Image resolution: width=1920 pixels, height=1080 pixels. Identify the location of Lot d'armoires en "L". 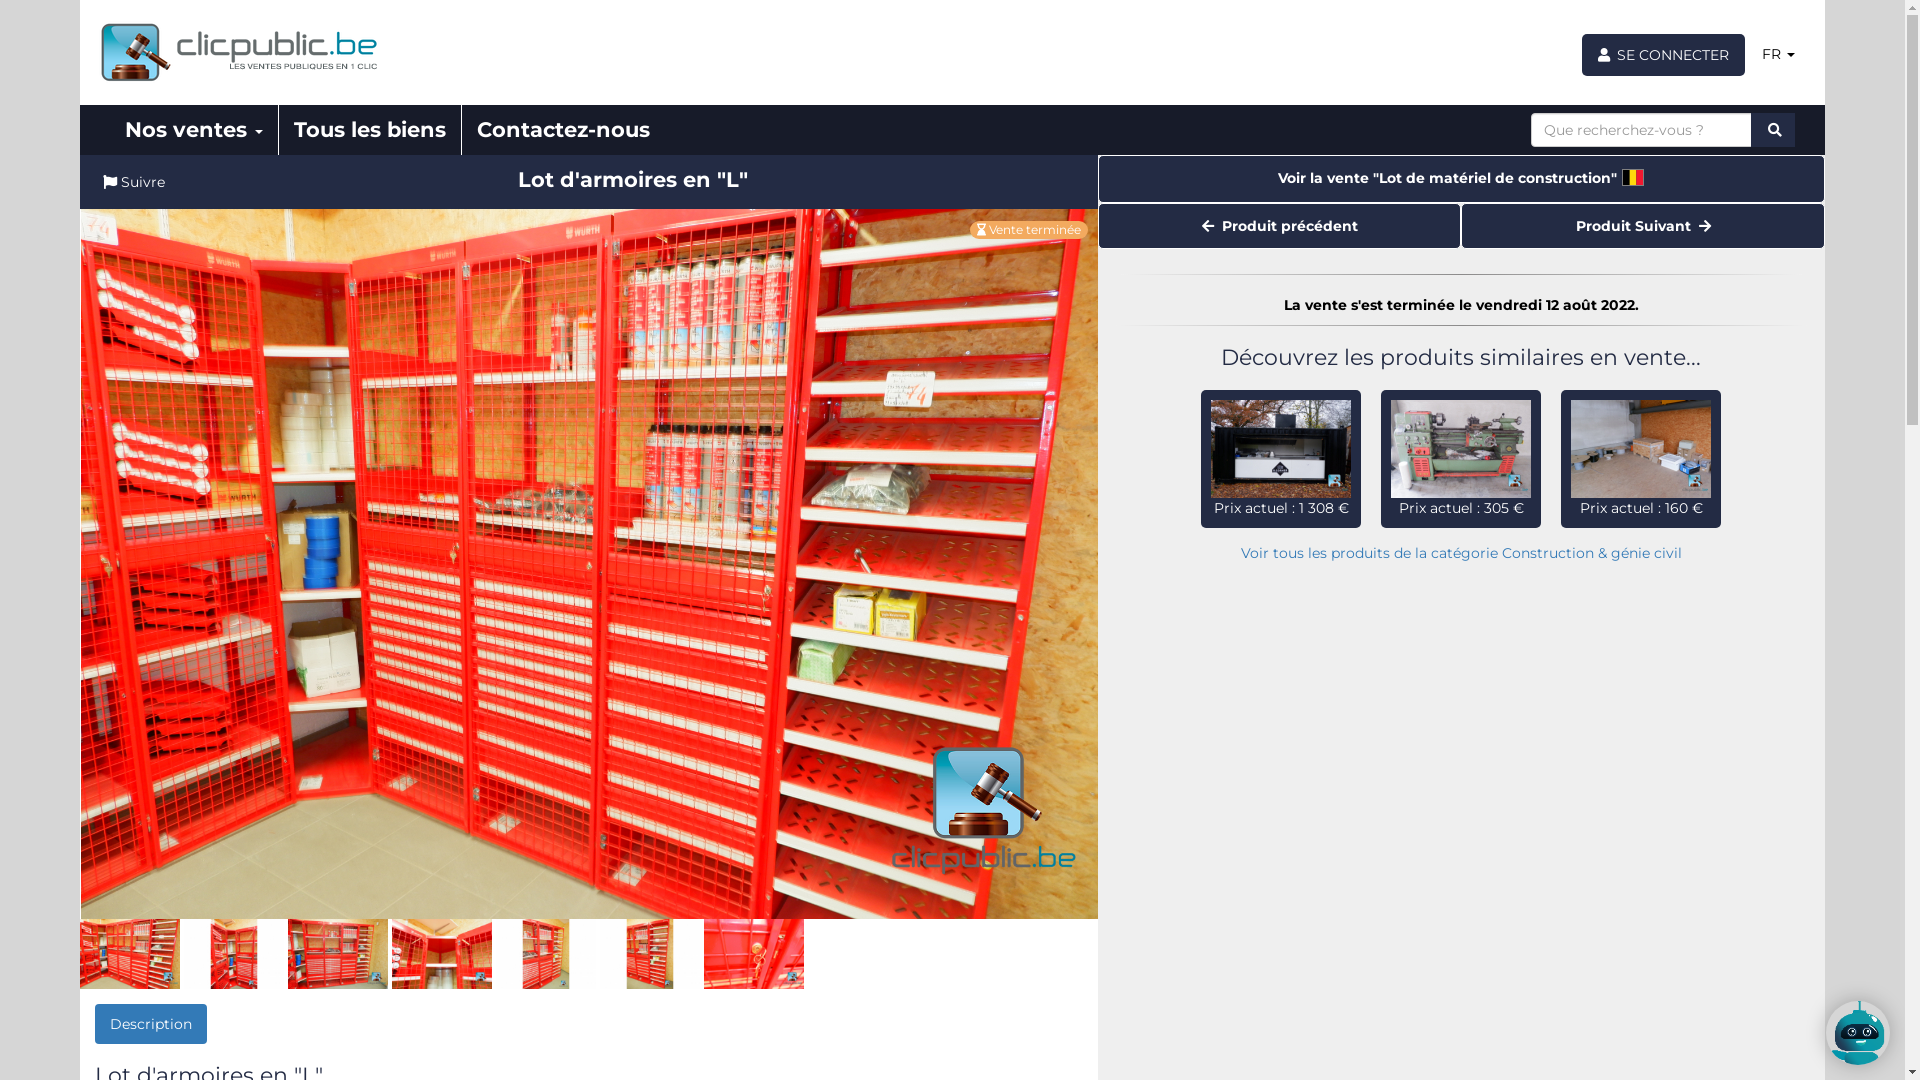
(650, 954).